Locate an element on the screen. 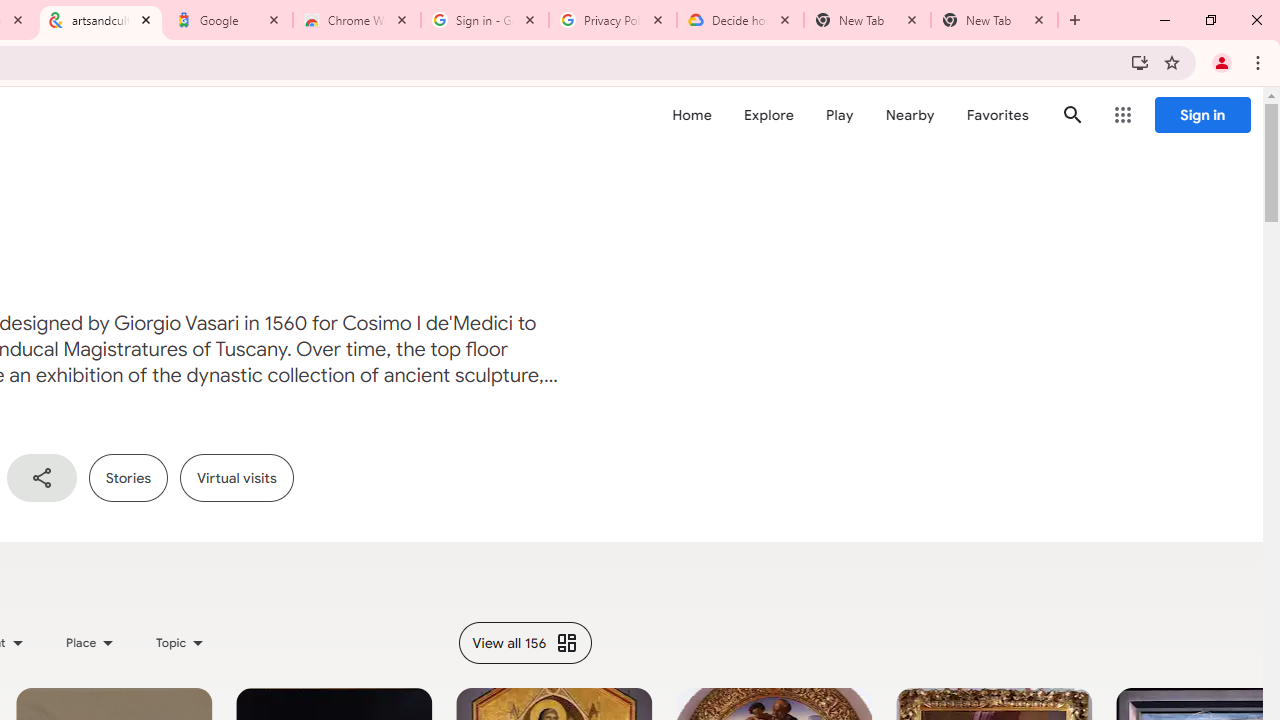 The image size is (1280, 720). Place is located at coordinates (90, 642).